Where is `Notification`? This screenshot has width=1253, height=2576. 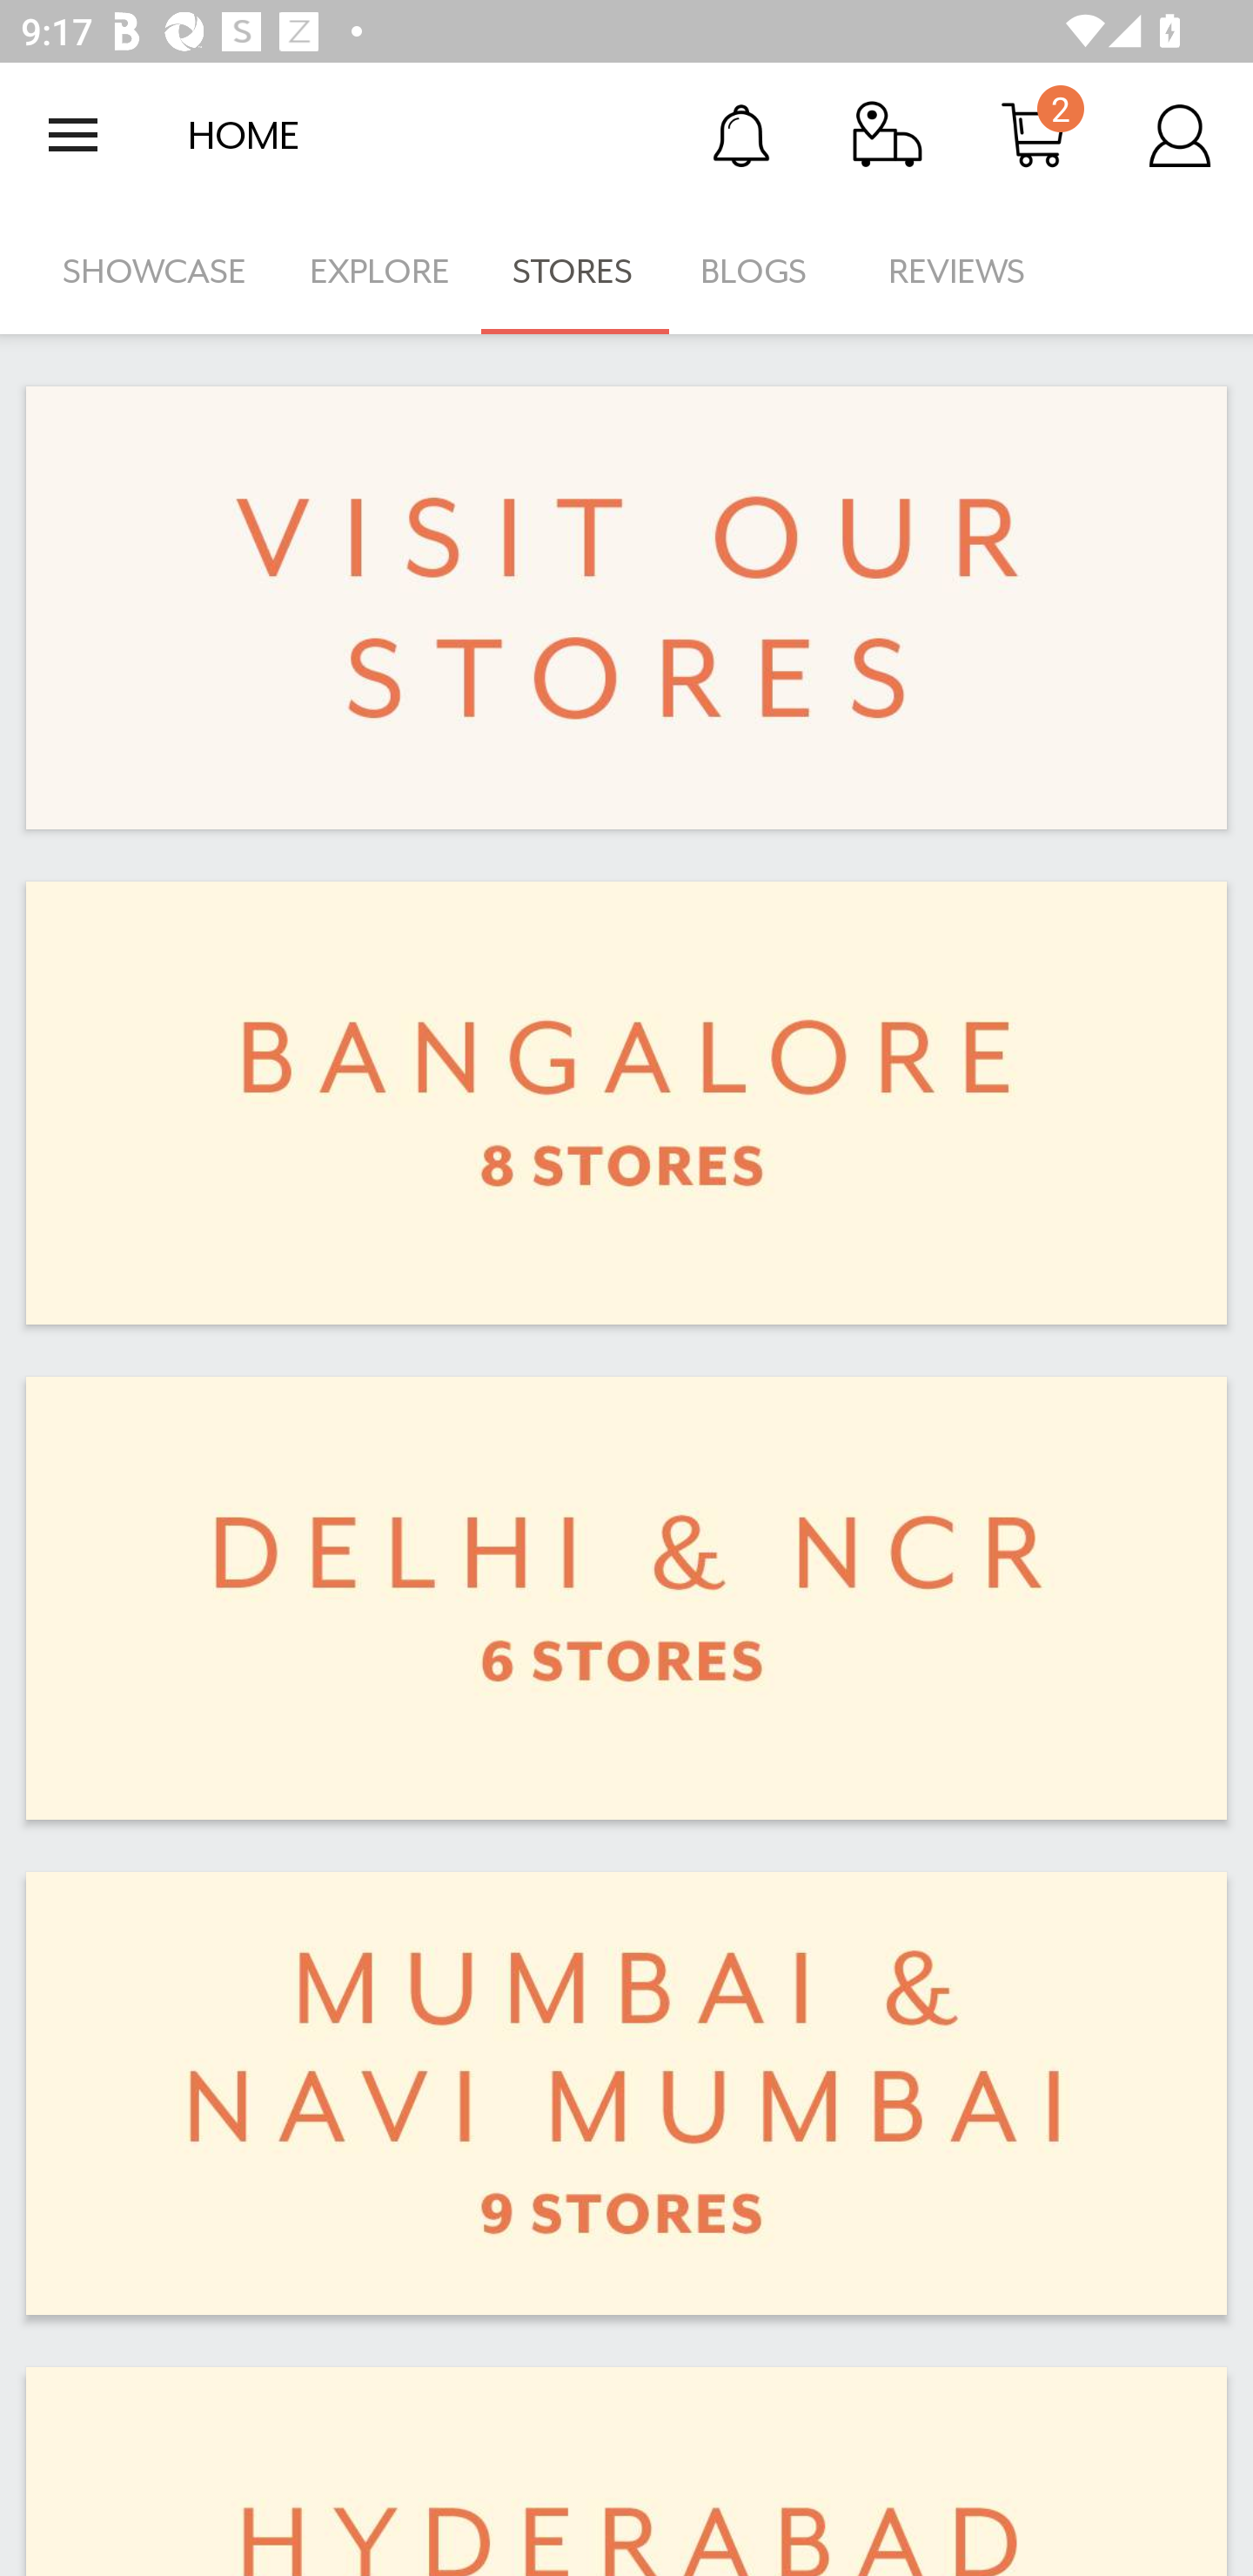
Notification is located at coordinates (741, 134).